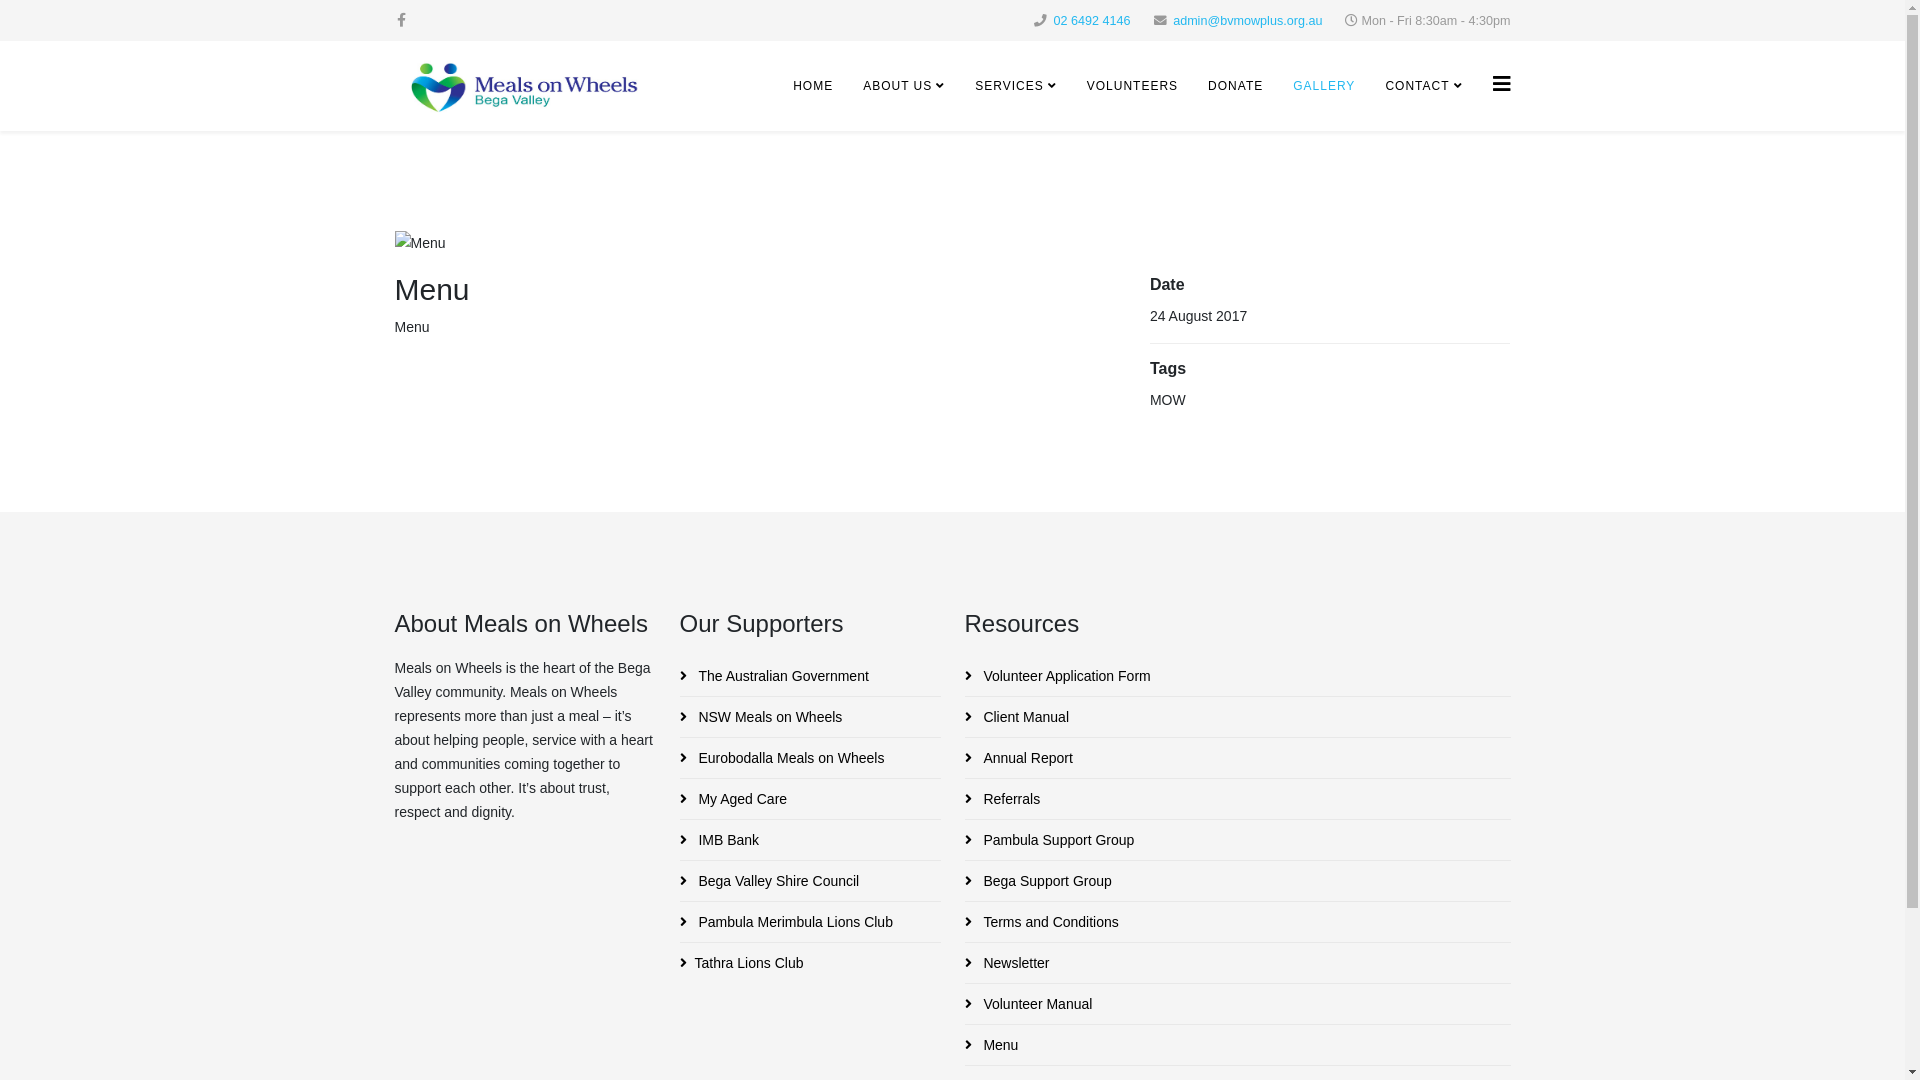 This screenshot has height=1080, width=1920. I want to click on Referrals, so click(1237, 799).